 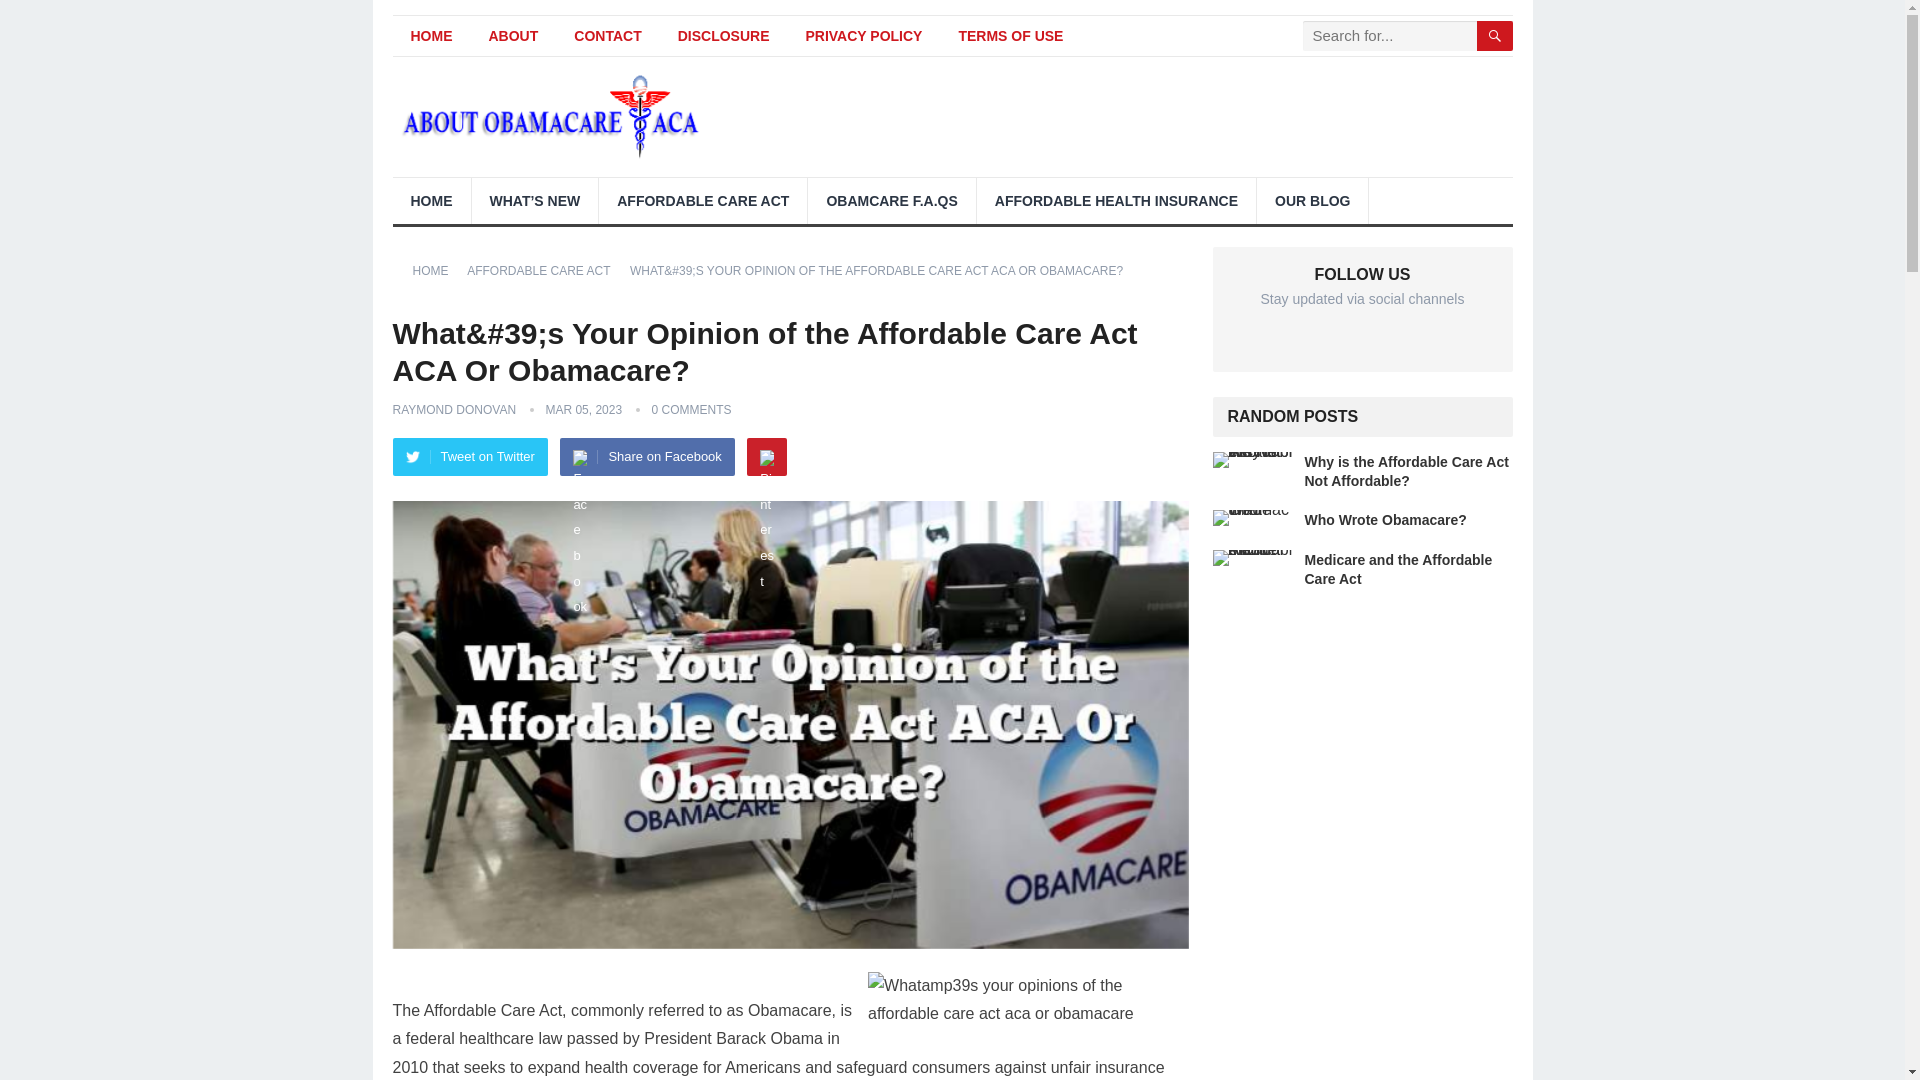 What do you see at coordinates (1116, 200) in the screenshot?
I see `AFFORDABLE HEALTH INSURANCE` at bounding box center [1116, 200].